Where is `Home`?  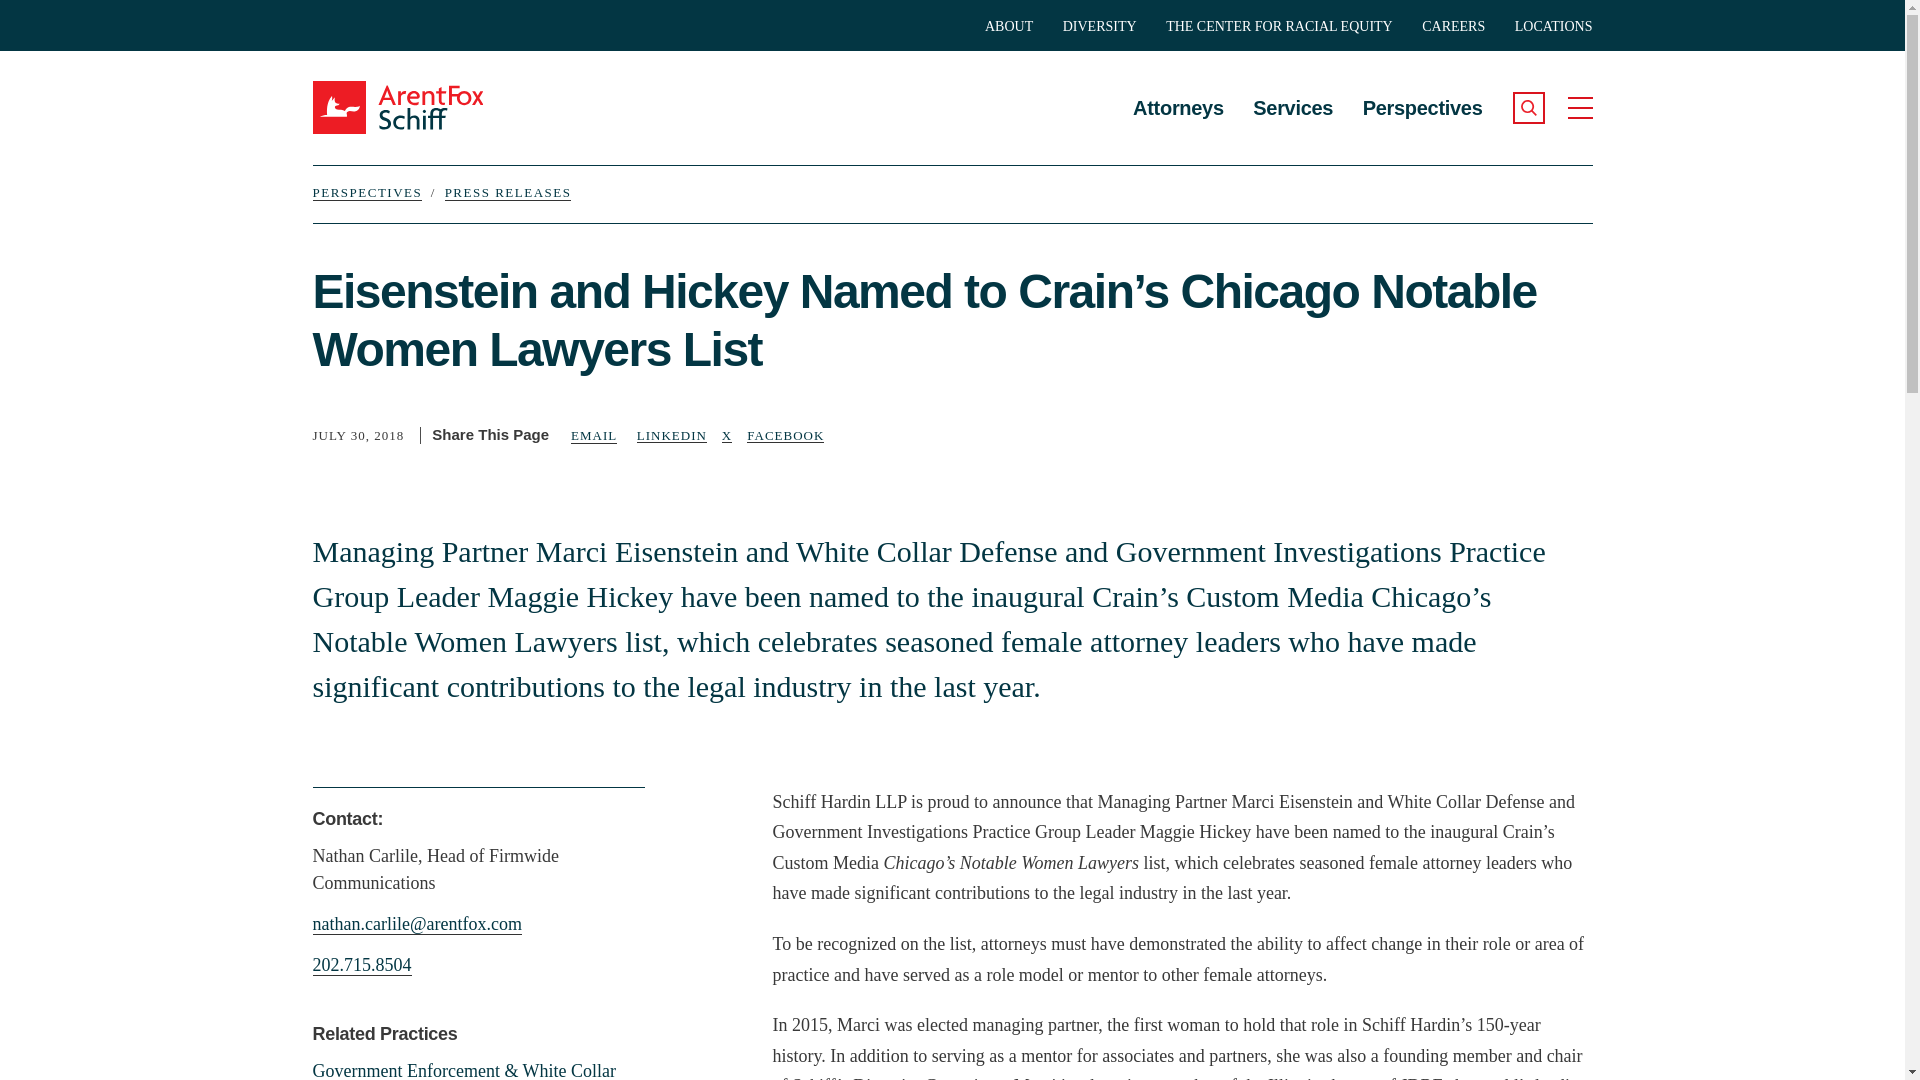 Home is located at coordinates (421, 107).